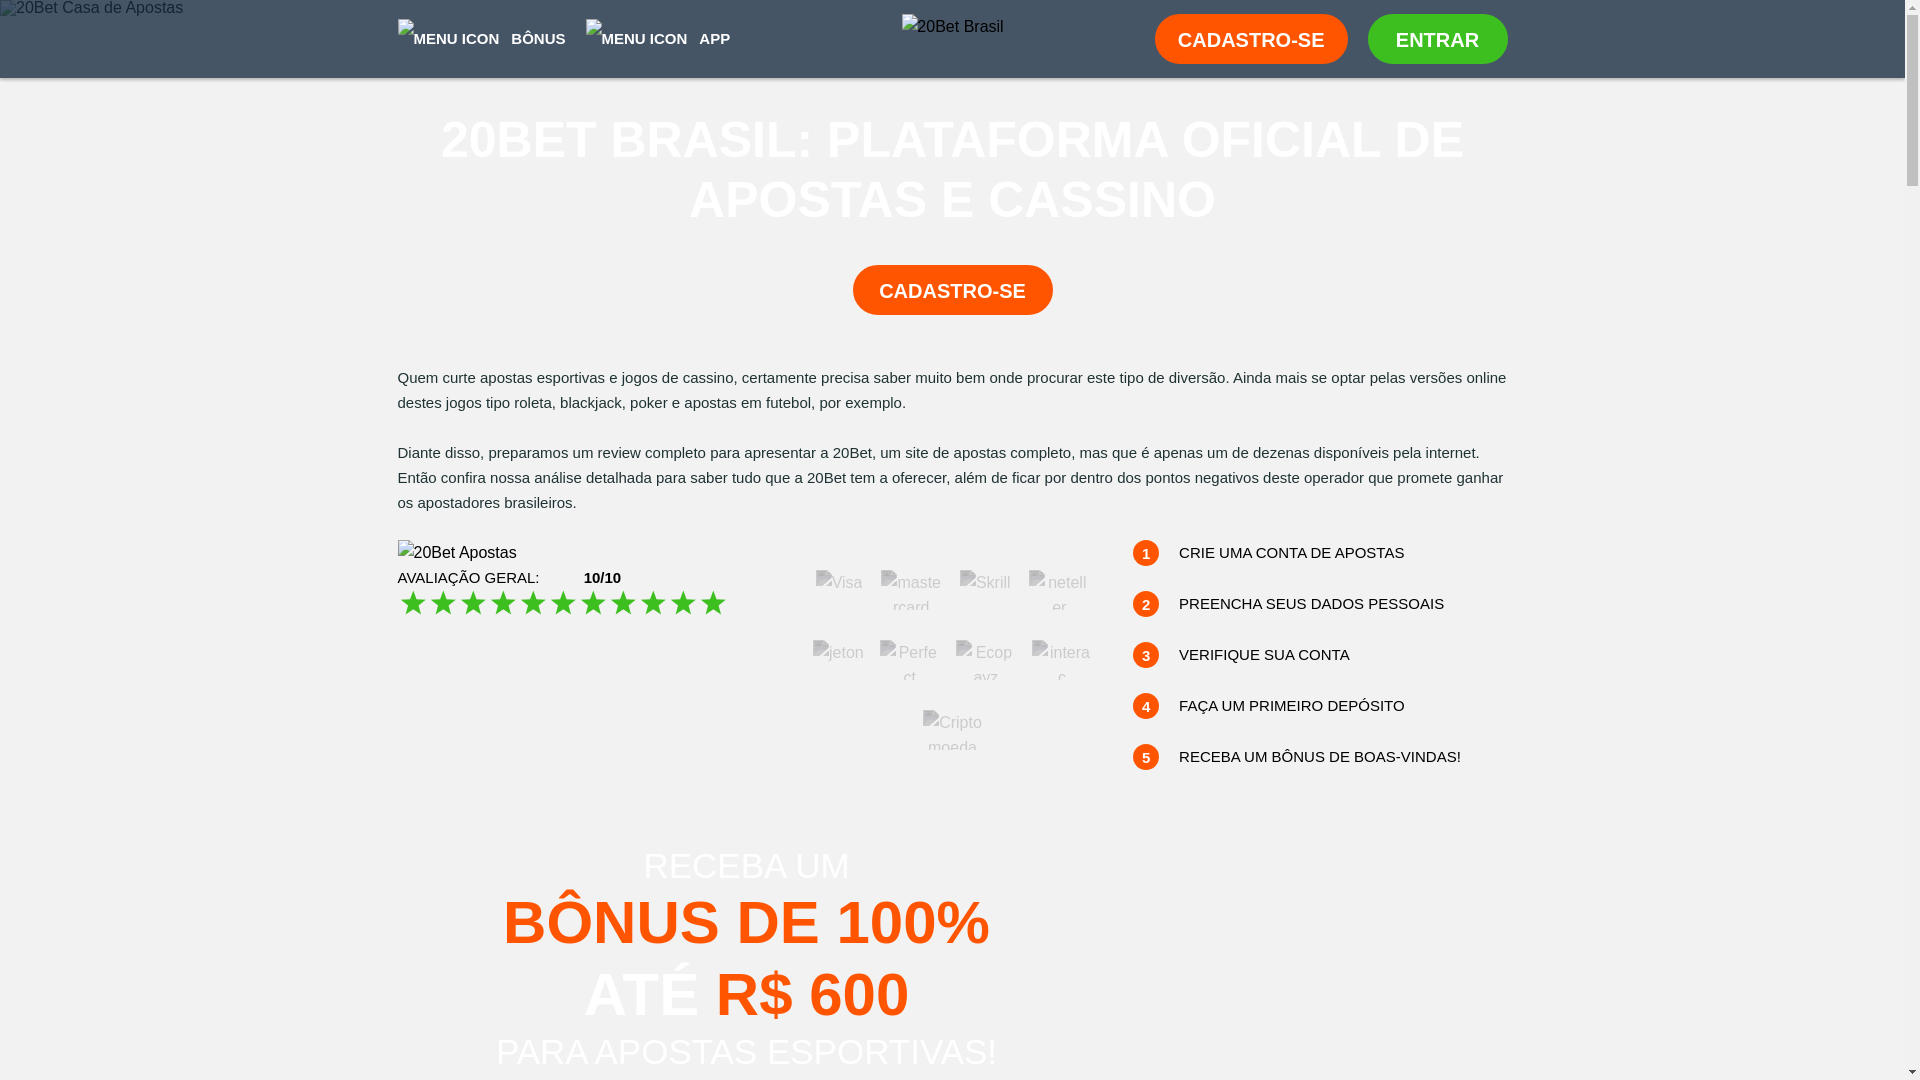 Image resolution: width=1920 pixels, height=1080 pixels. What do you see at coordinates (1062, 660) in the screenshot?
I see `interac` at bounding box center [1062, 660].